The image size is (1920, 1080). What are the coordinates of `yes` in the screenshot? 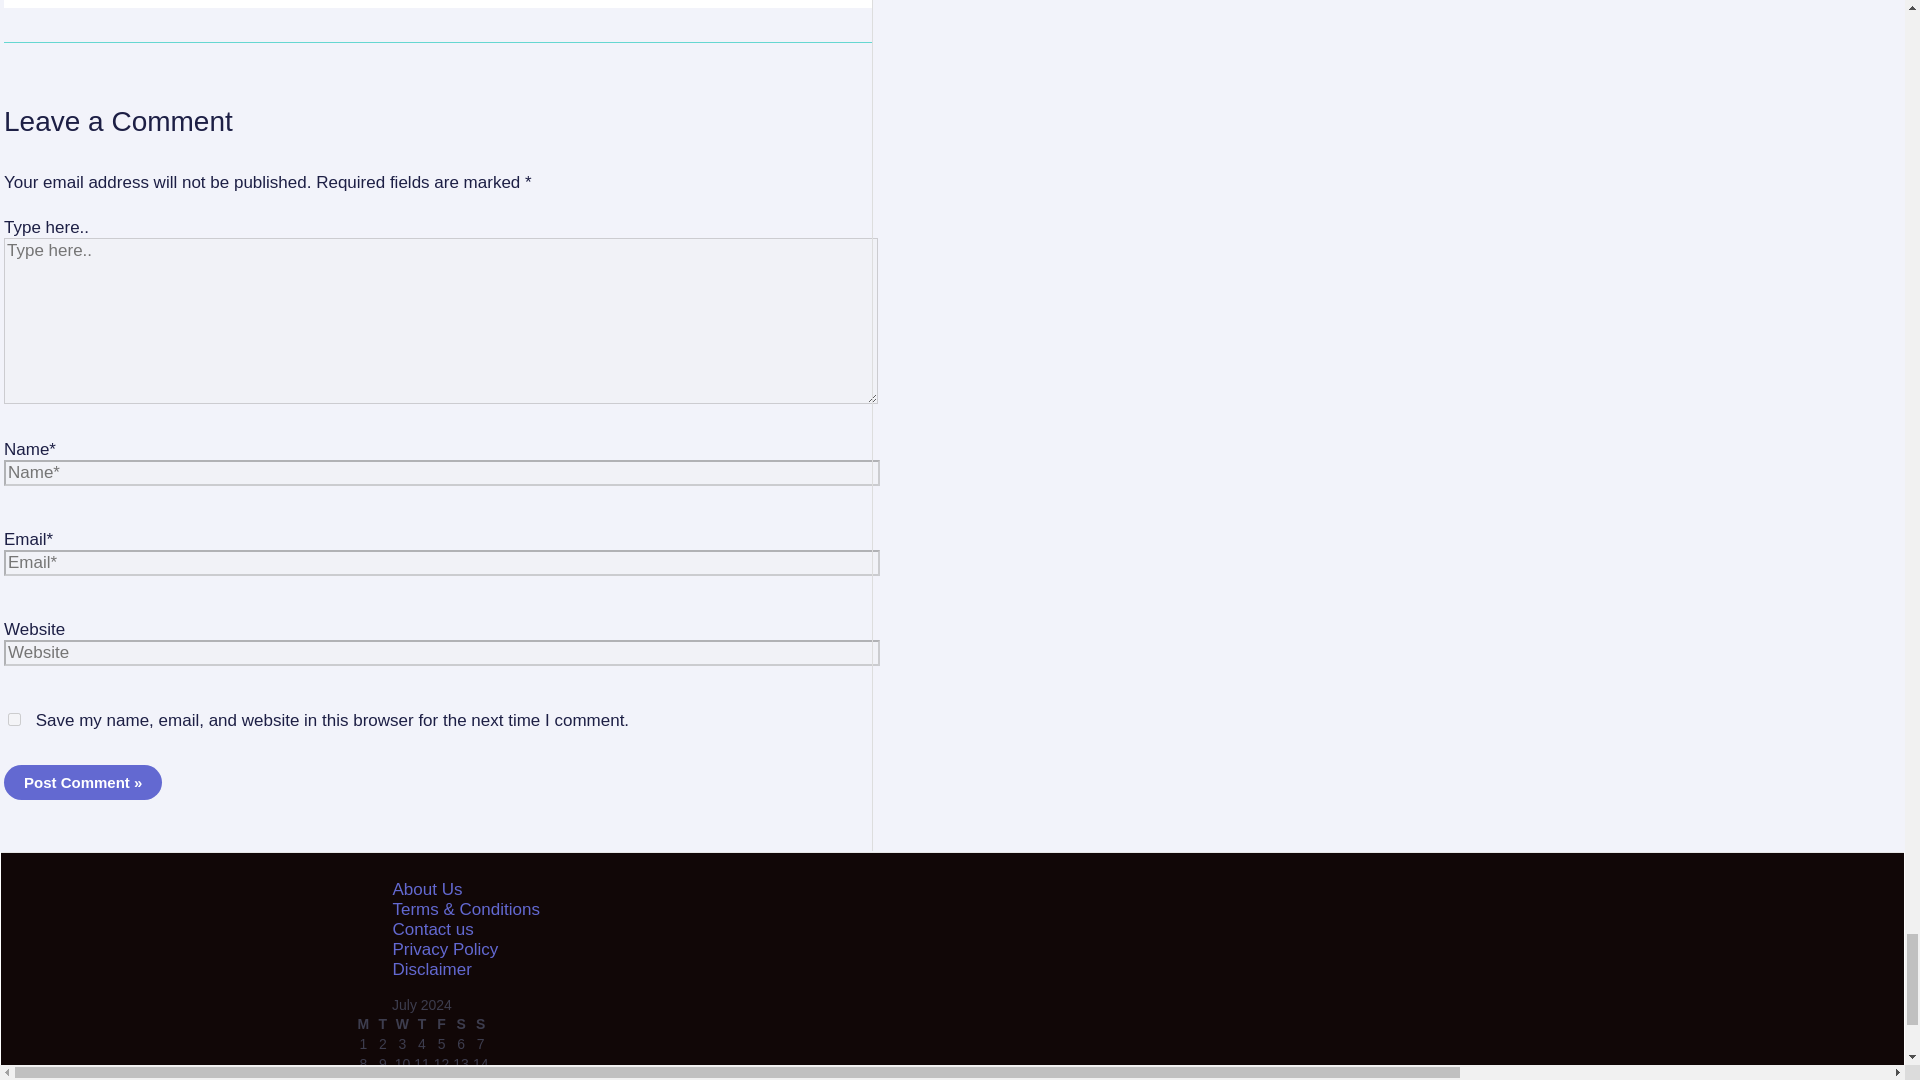 It's located at (14, 718).